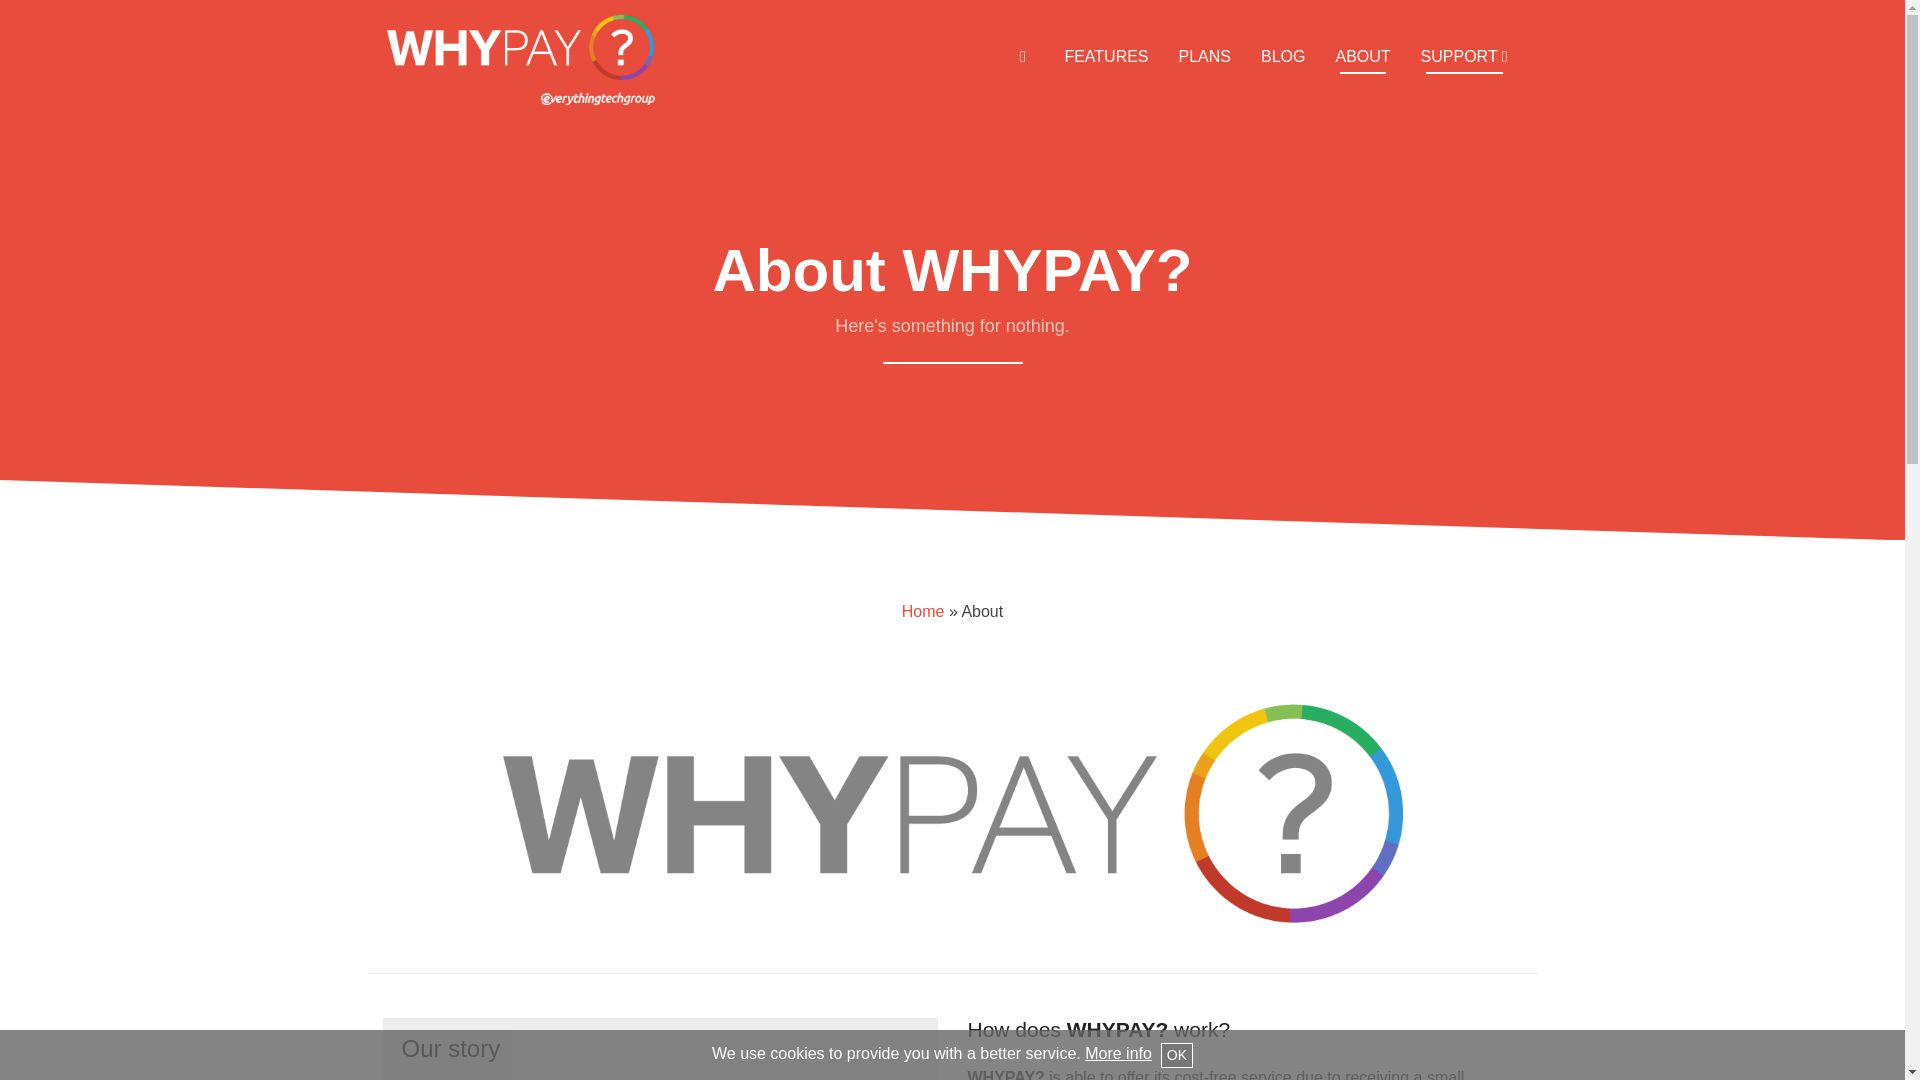  I want to click on ABOUT, so click(1362, 56).